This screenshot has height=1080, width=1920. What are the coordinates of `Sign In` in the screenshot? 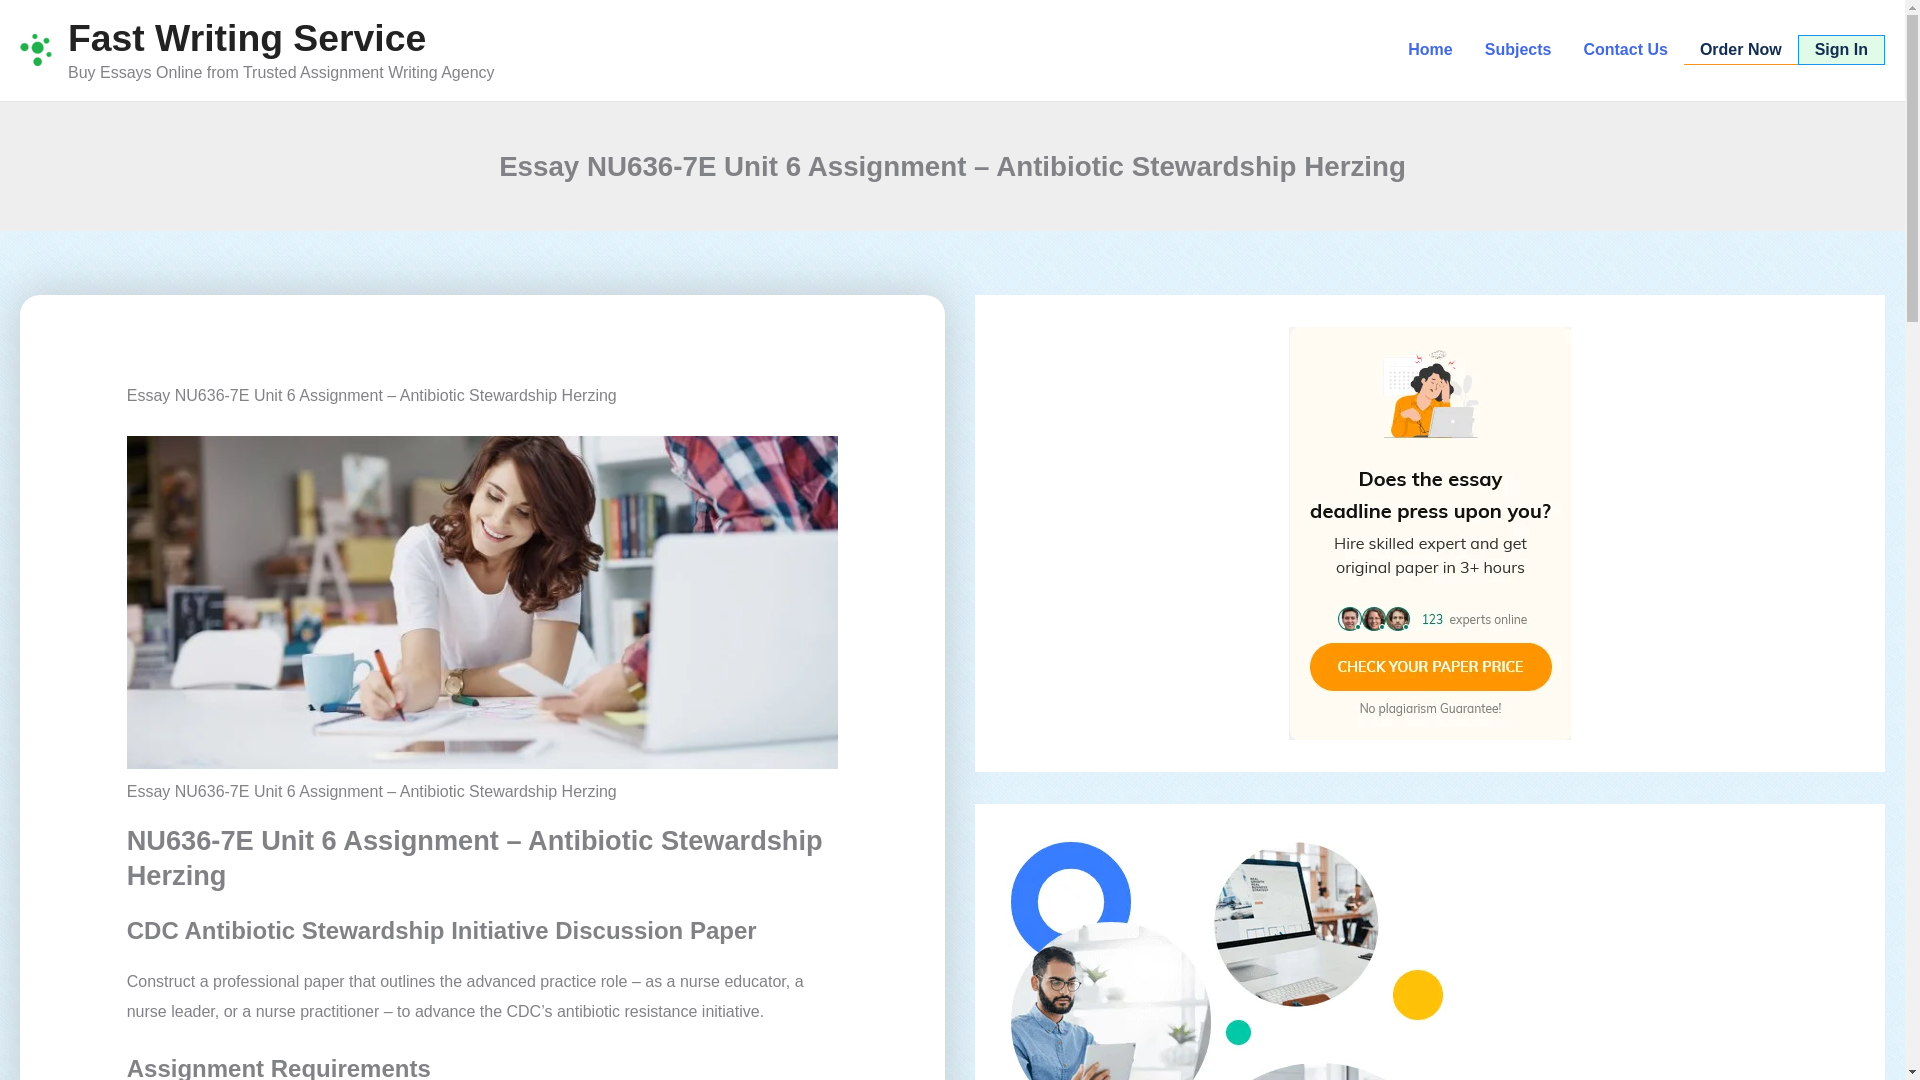 It's located at (1841, 49).